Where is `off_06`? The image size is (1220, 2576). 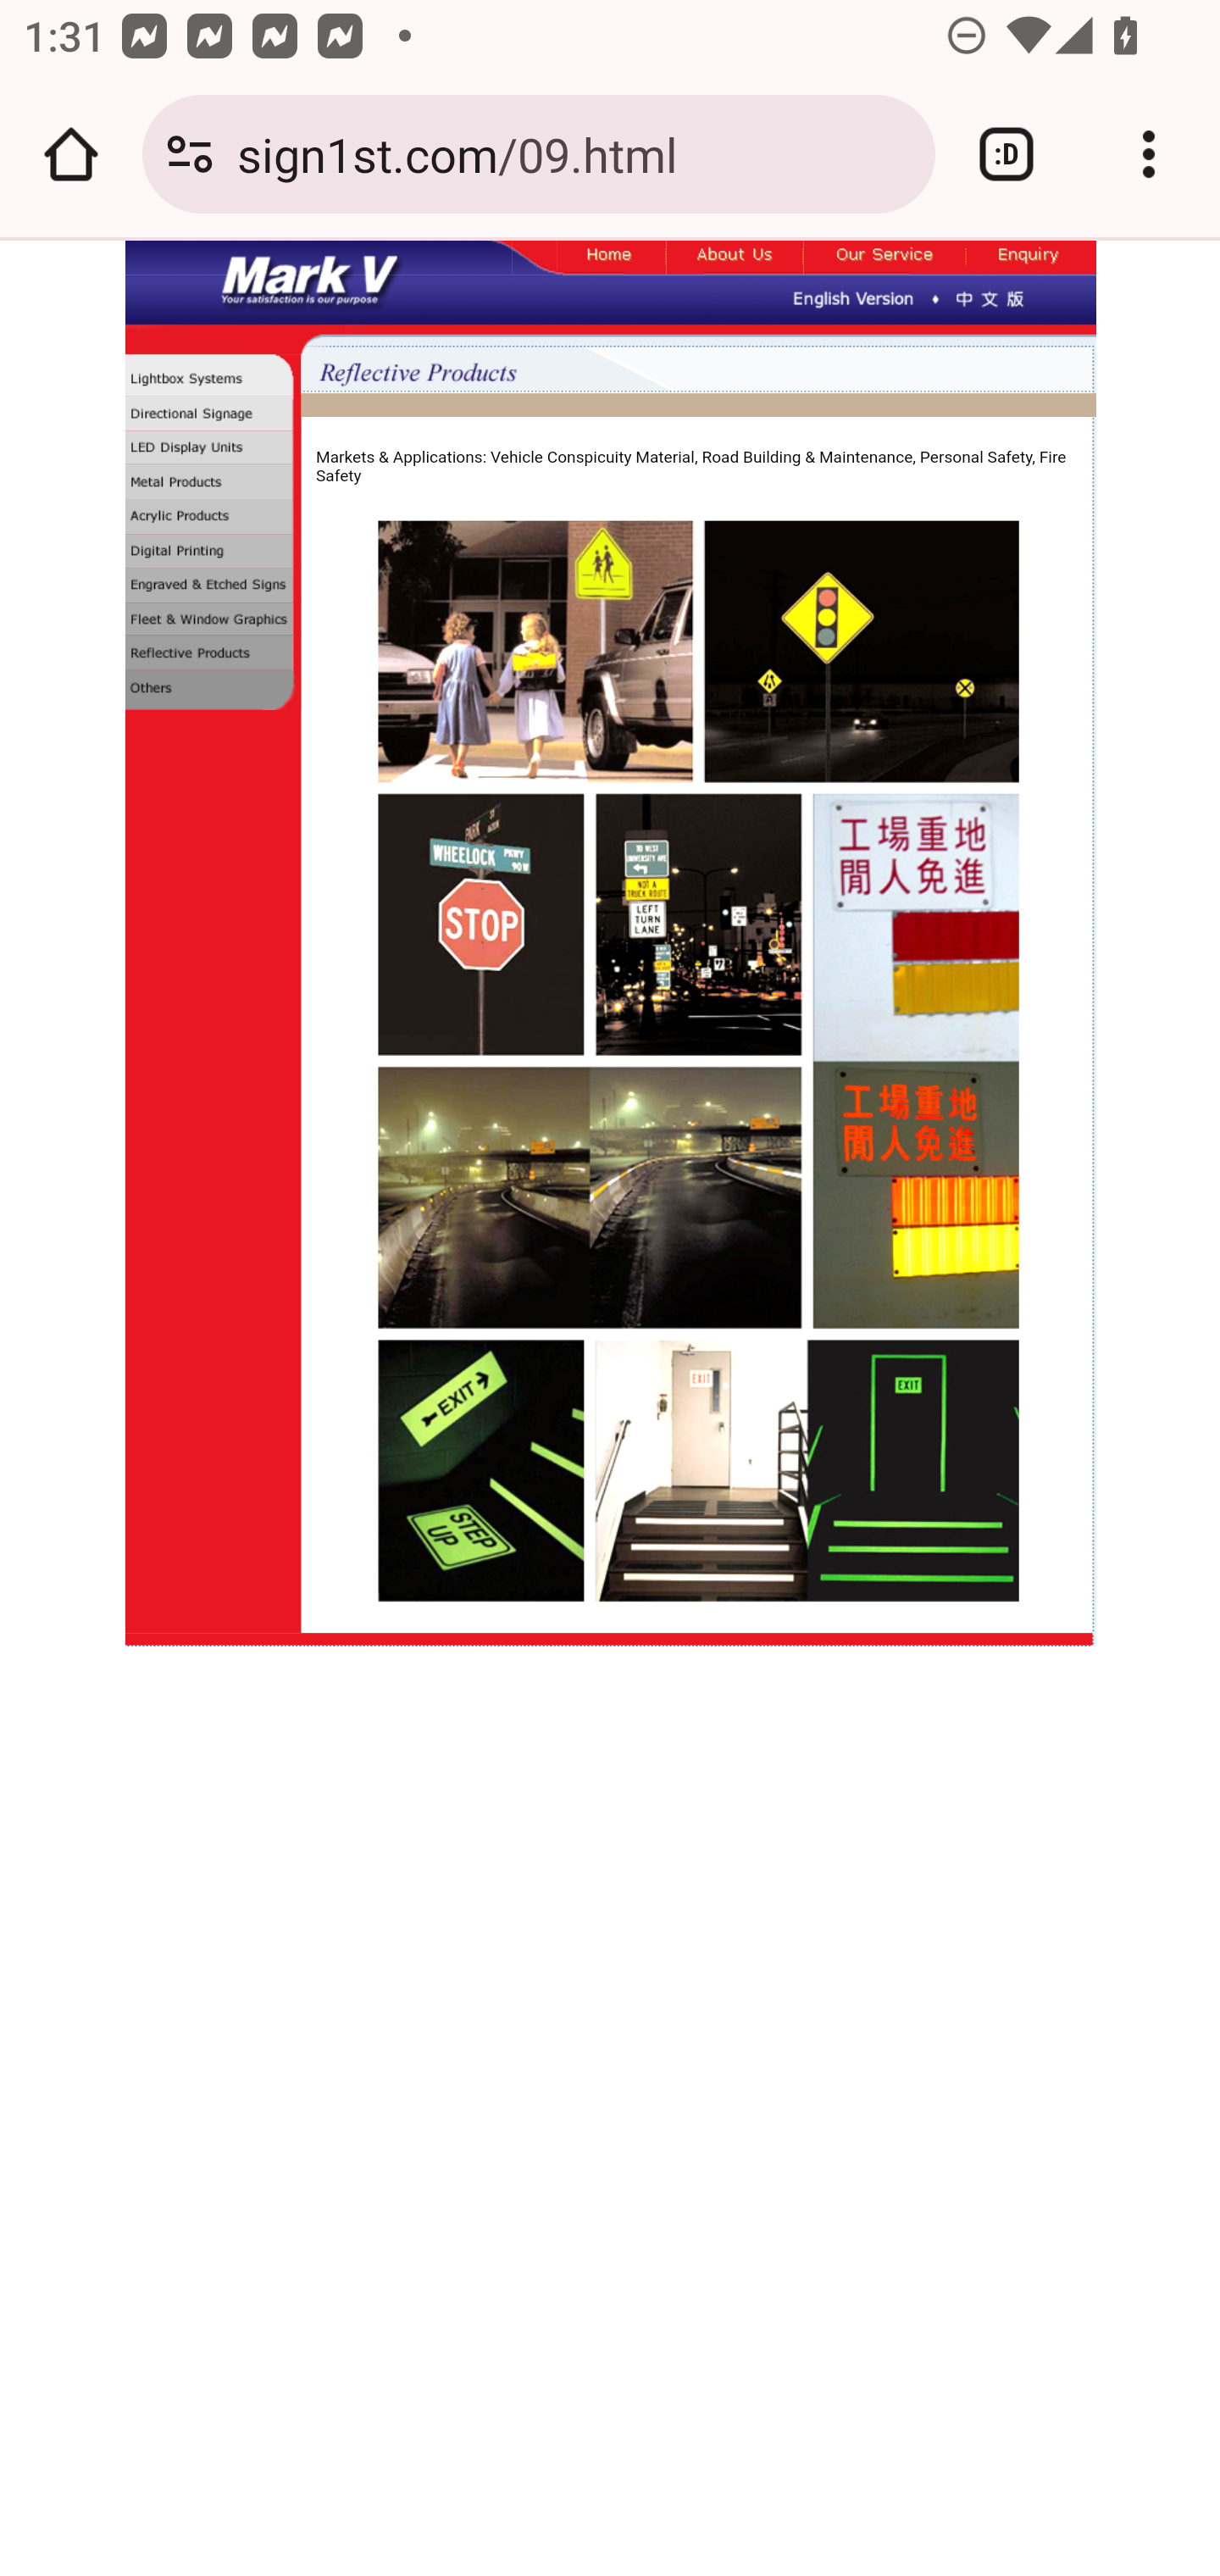 off_06 is located at coordinates (884, 258).